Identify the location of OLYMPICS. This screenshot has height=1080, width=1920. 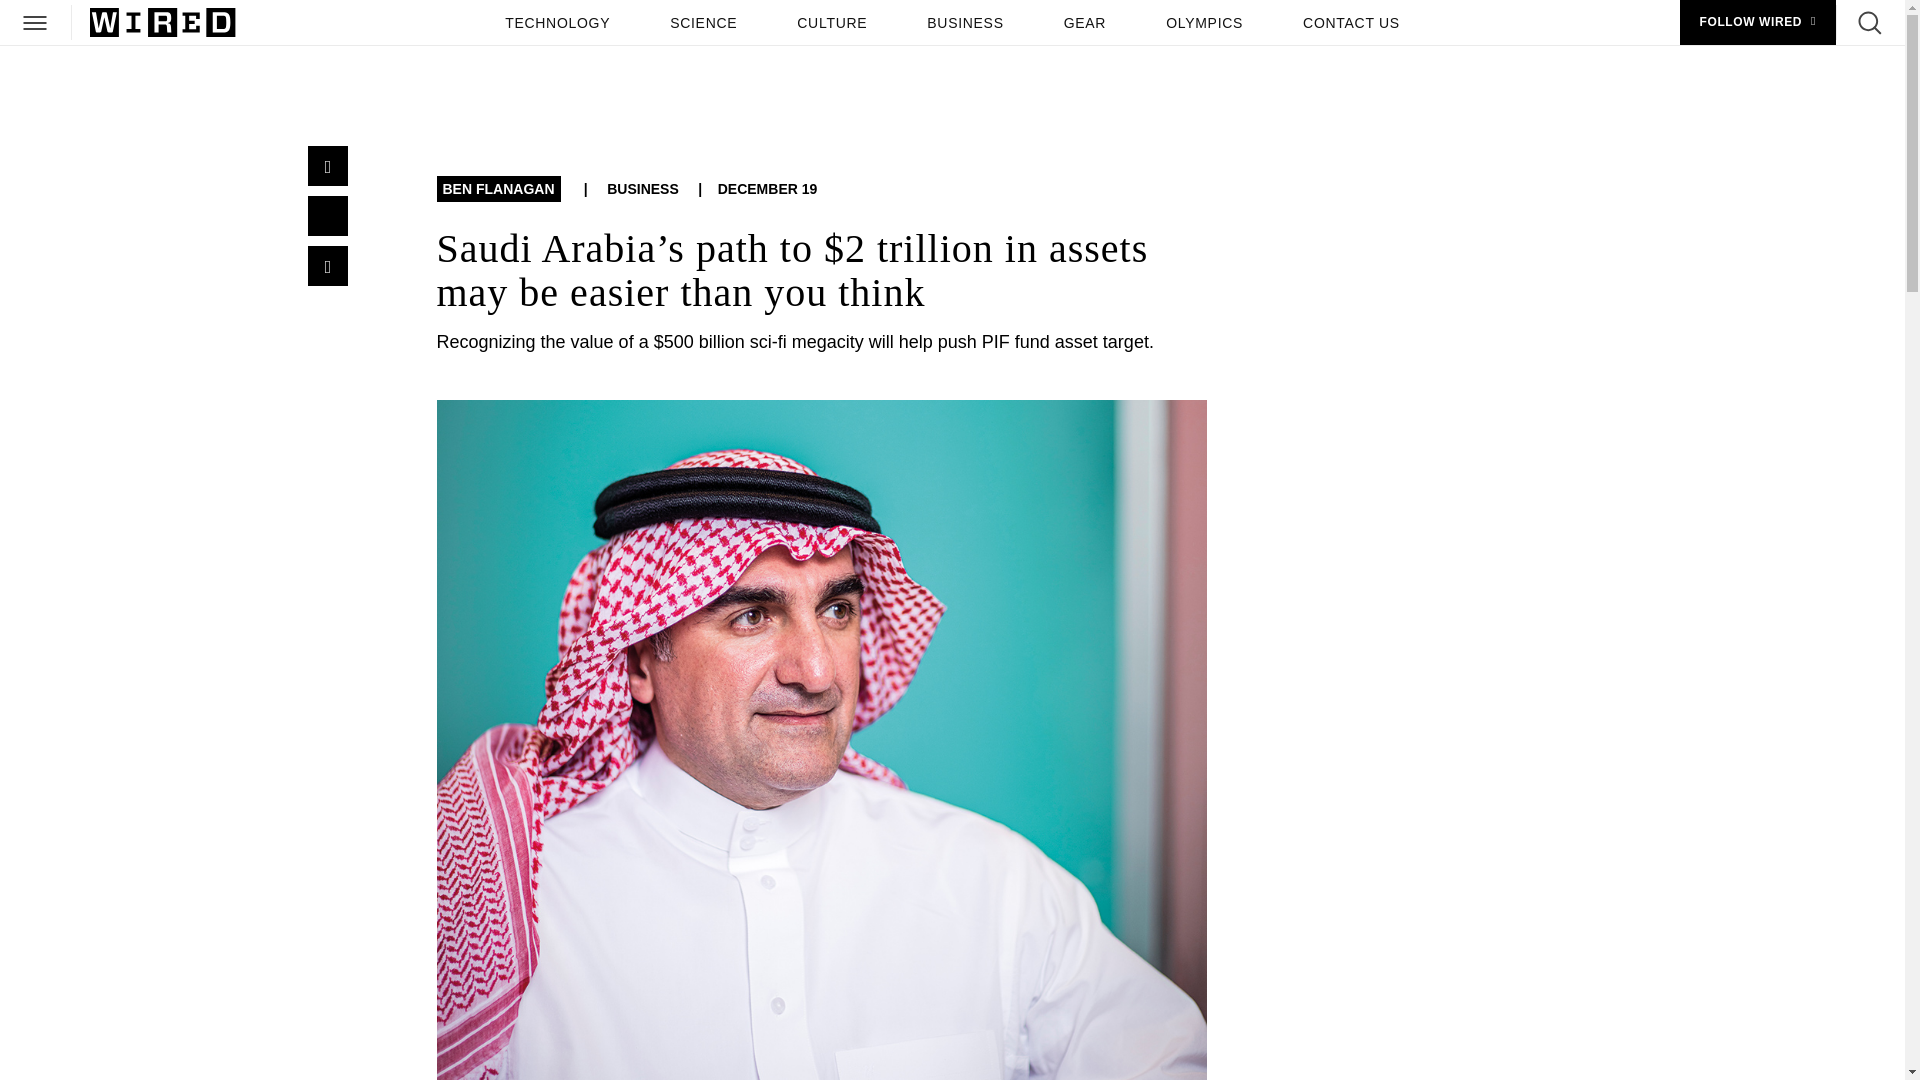
(1204, 23).